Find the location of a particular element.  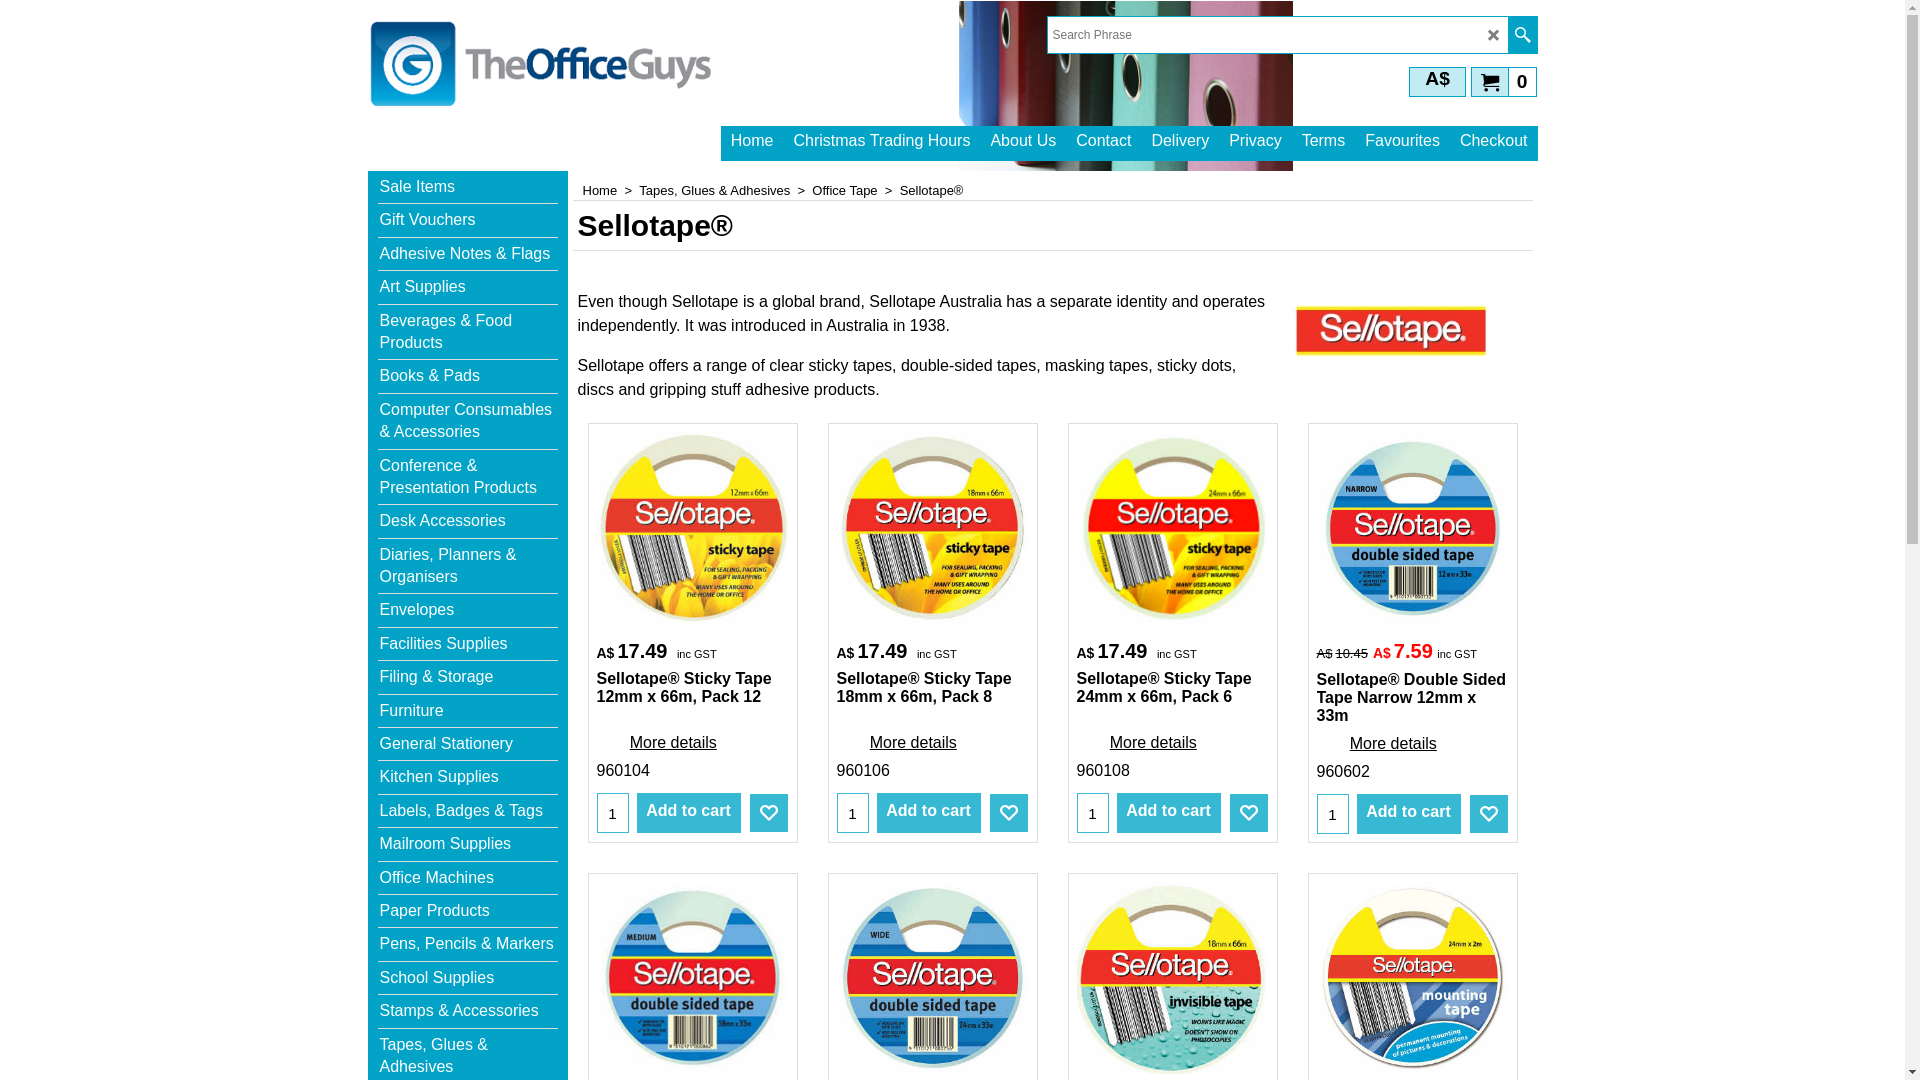

Home is located at coordinates (752, 140).